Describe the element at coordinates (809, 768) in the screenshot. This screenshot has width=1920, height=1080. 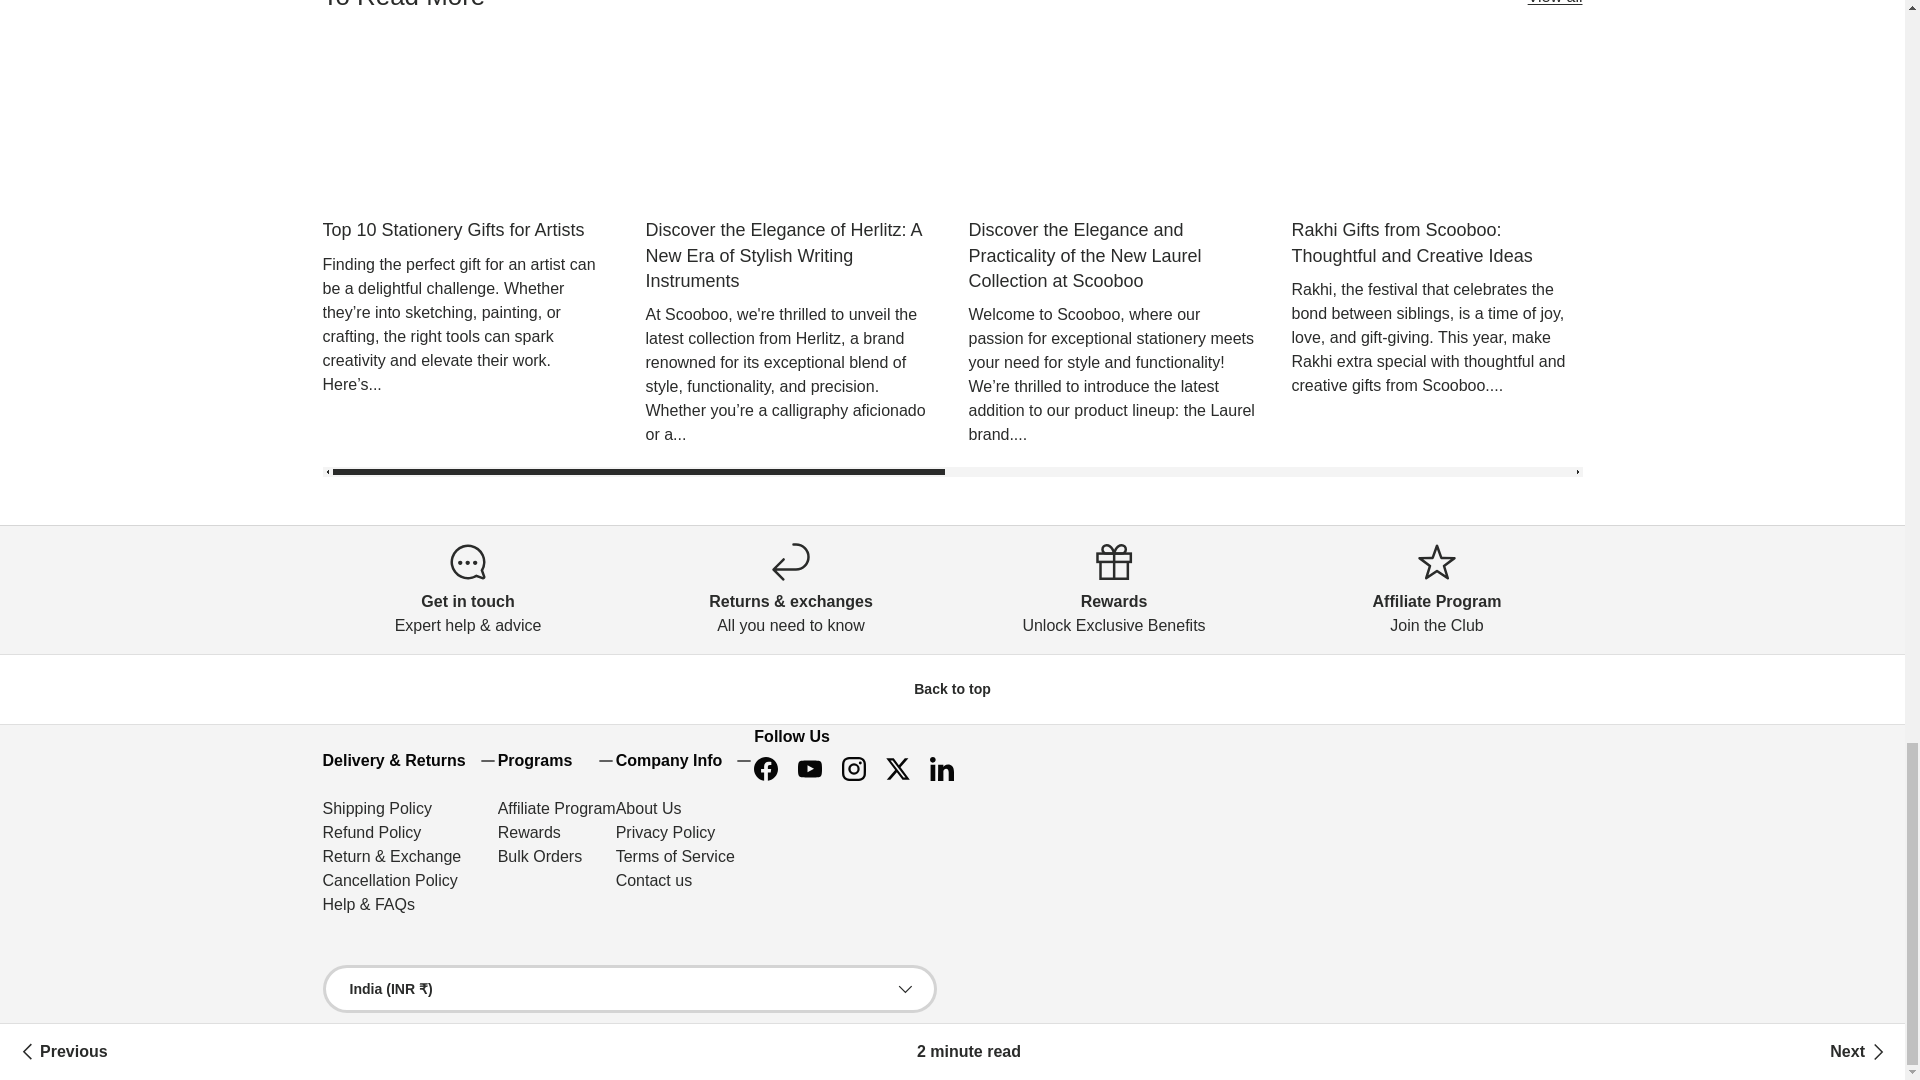
I see `SCOOBOO  on YouTube` at that location.